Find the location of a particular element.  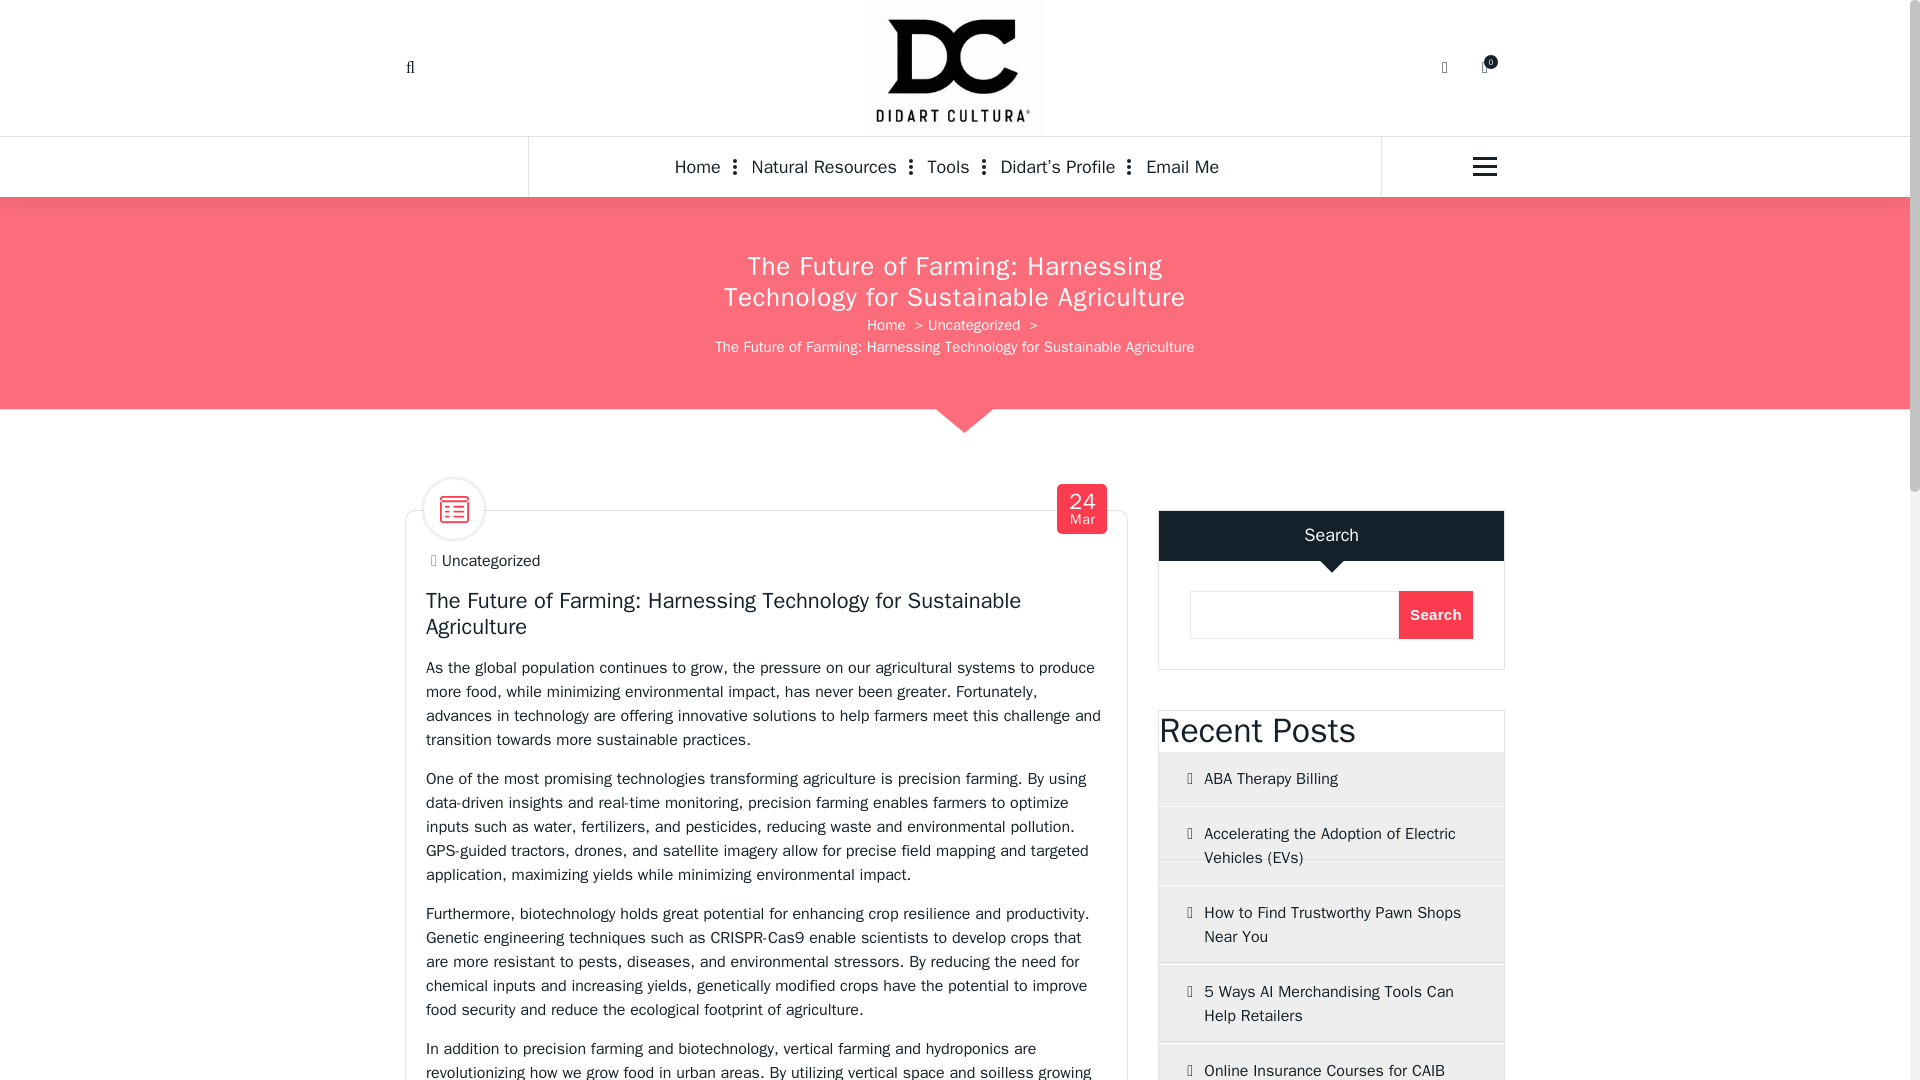

Home is located at coordinates (1082, 510).